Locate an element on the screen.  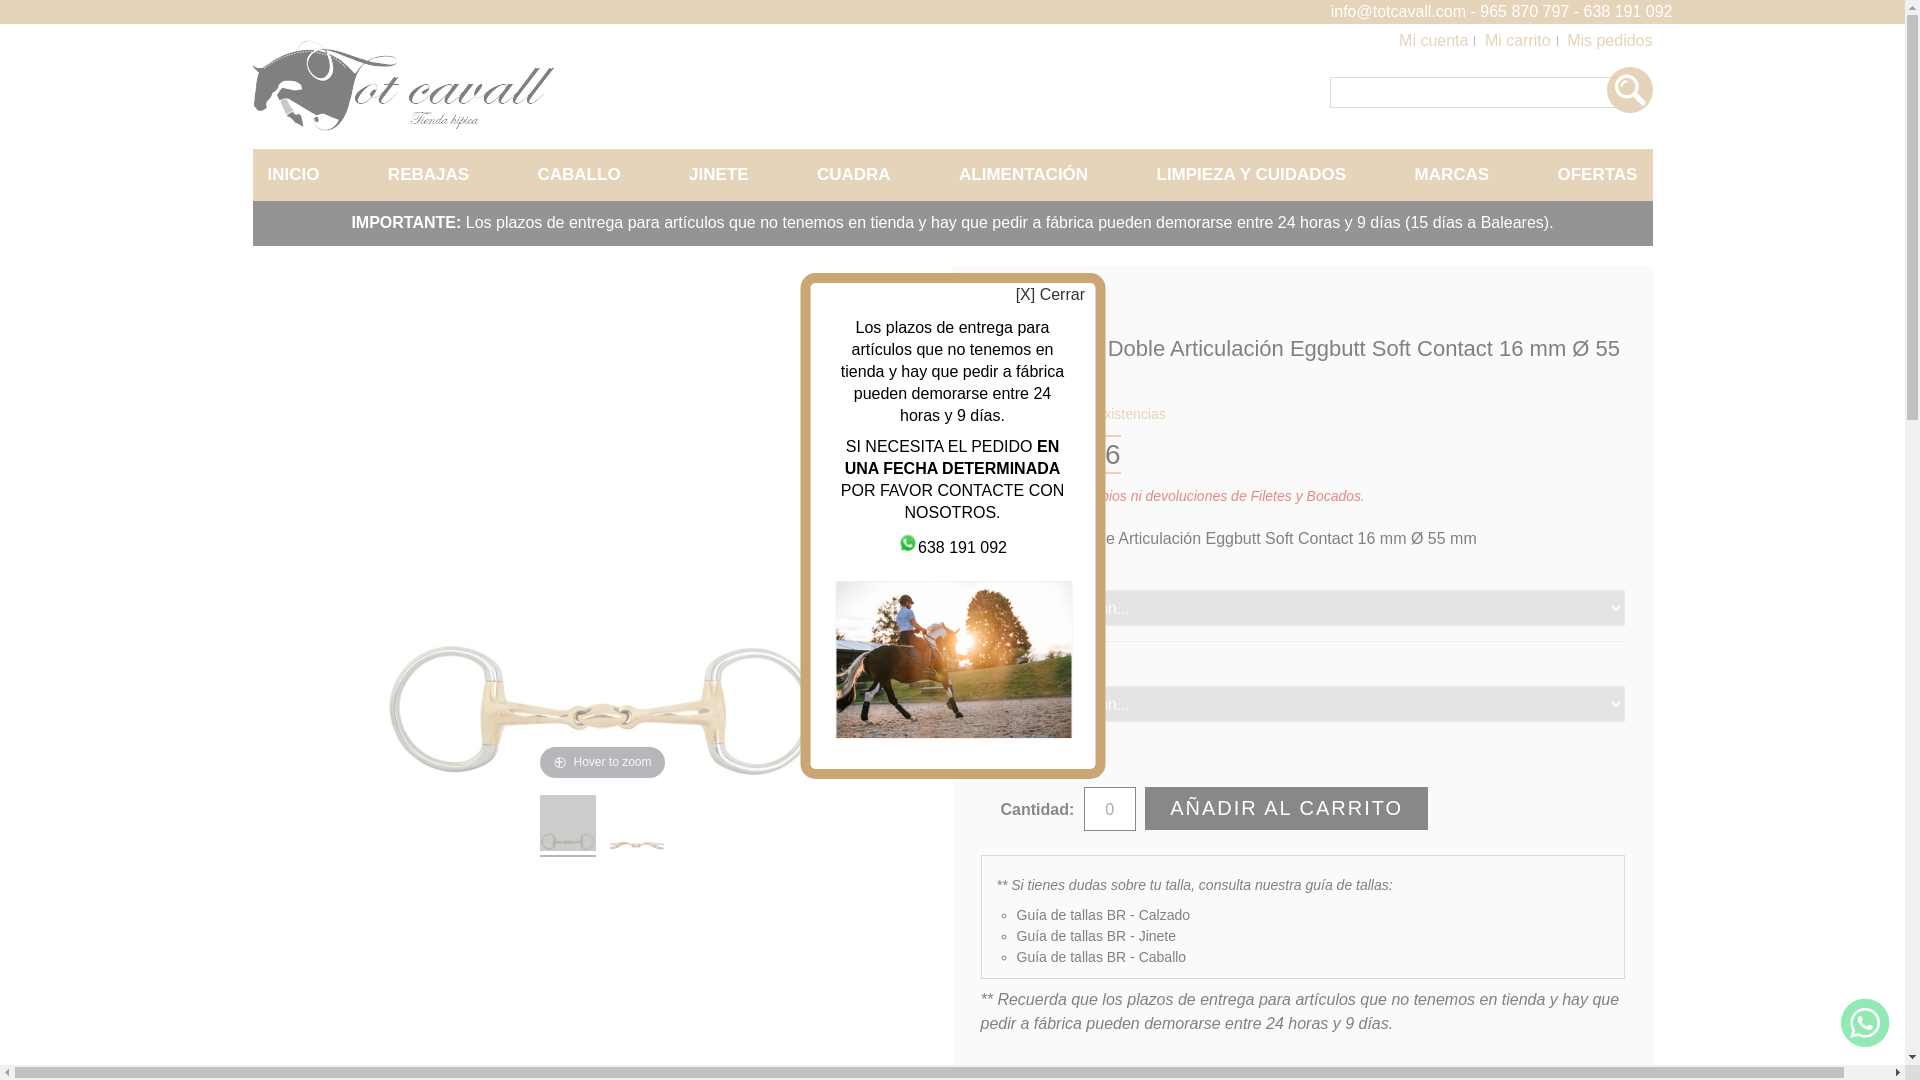
Ir is located at coordinates (1628, 90).